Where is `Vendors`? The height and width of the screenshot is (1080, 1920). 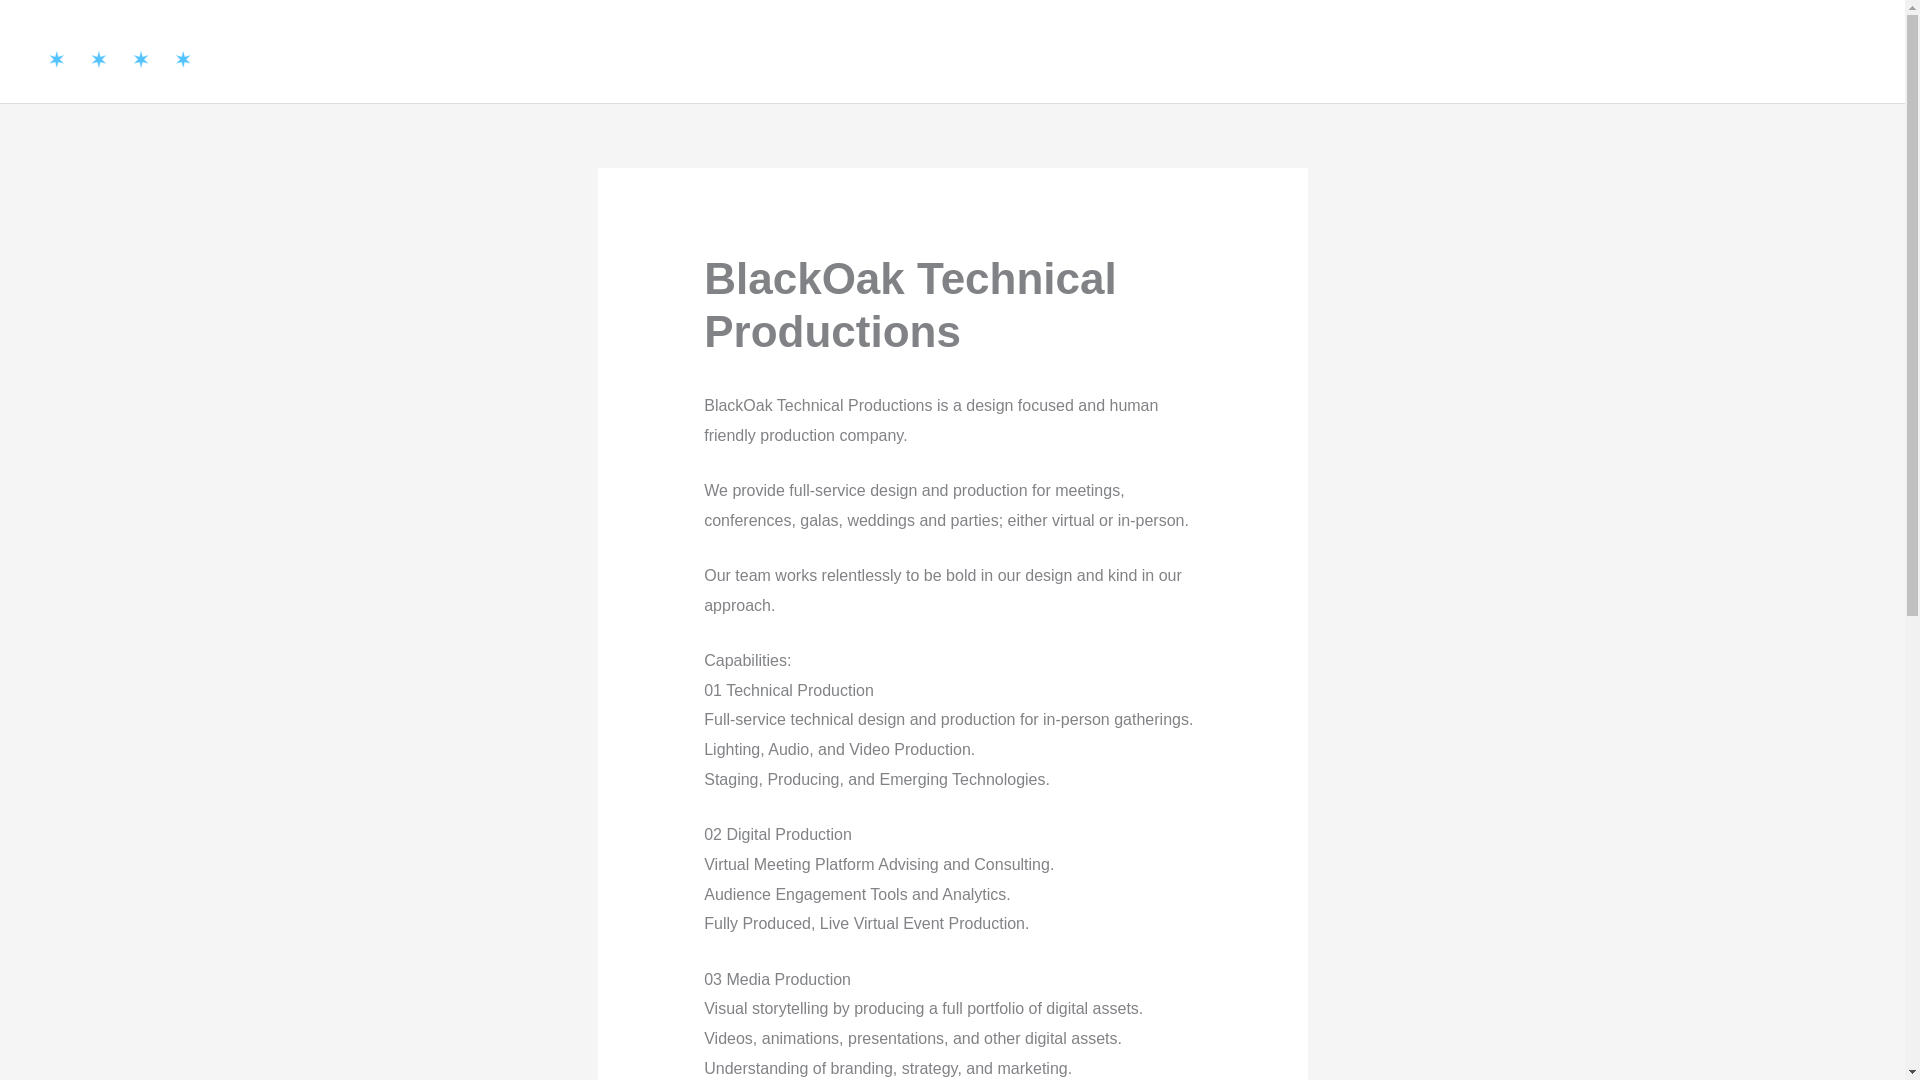
Vendors is located at coordinates (1392, 51).